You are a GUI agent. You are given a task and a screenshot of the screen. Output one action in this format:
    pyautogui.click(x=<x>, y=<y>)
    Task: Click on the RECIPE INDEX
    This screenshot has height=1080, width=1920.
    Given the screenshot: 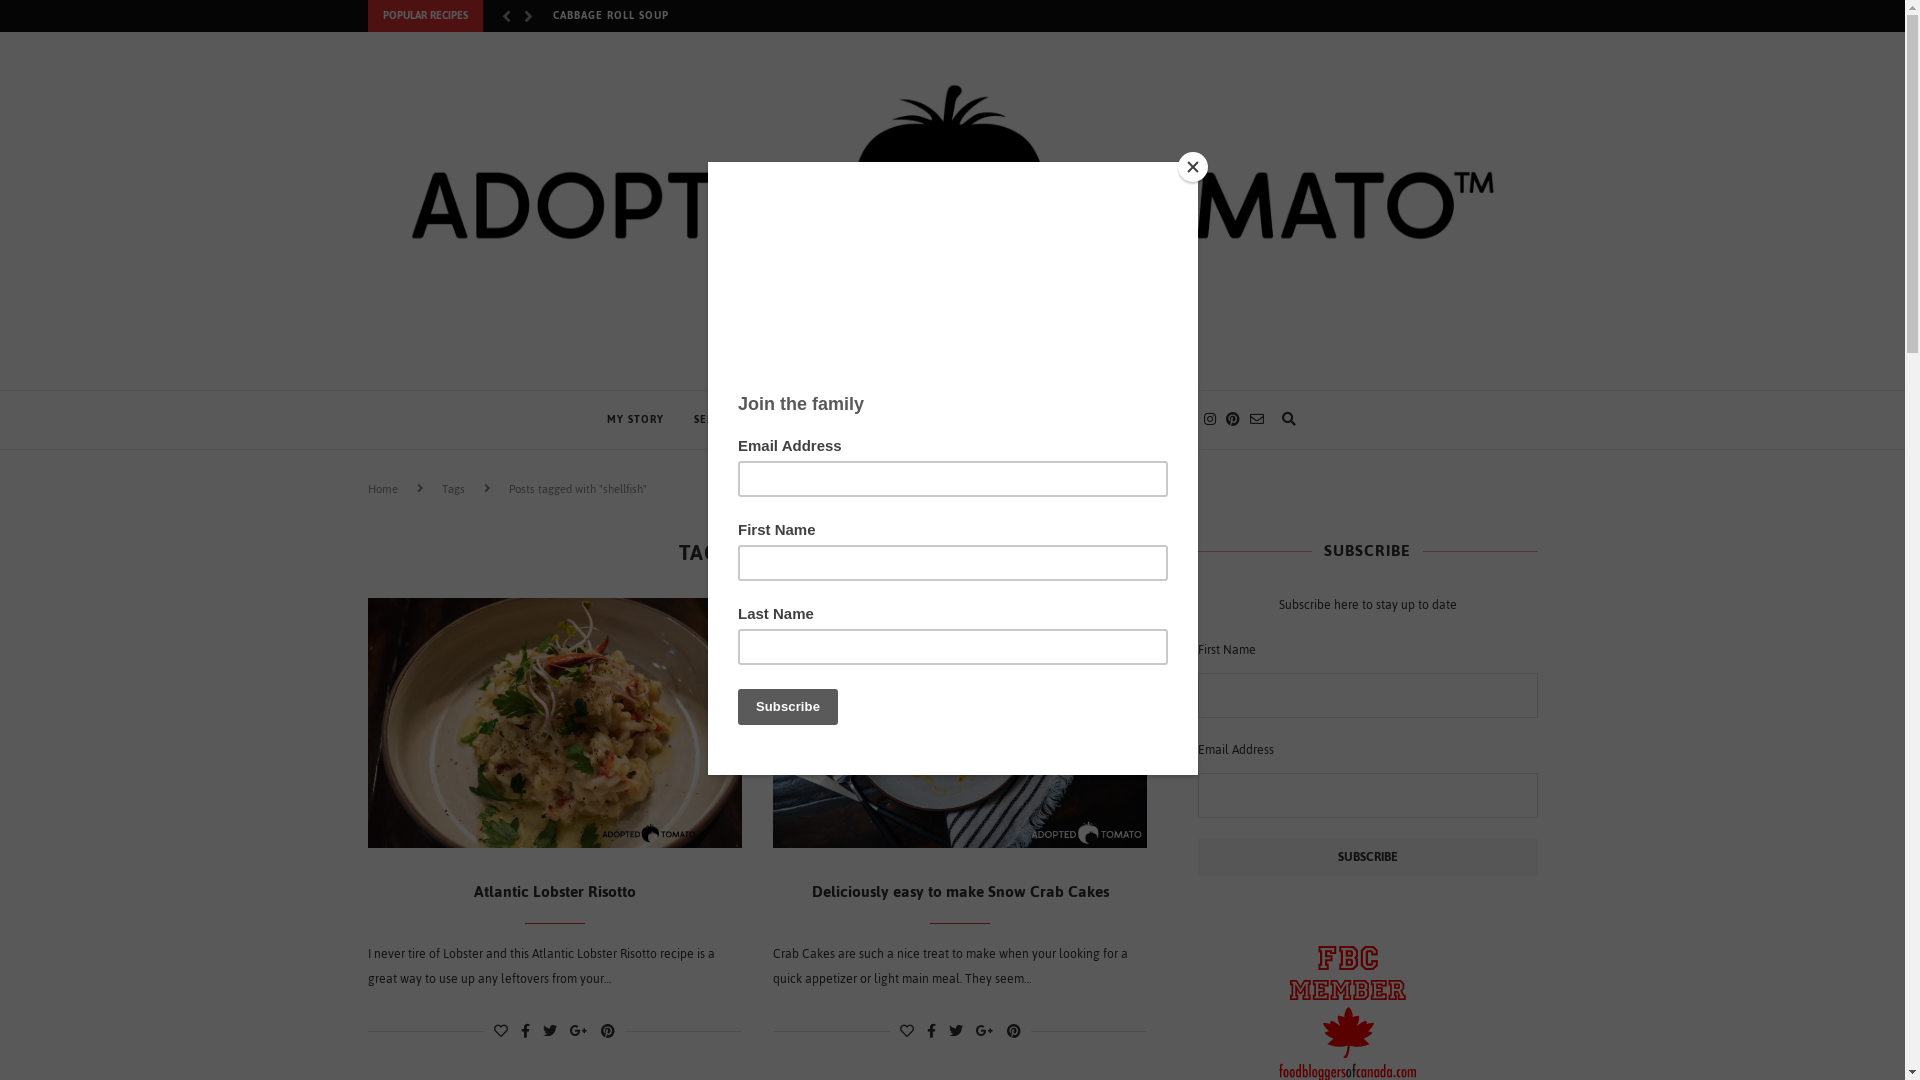 What is the action you would take?
    pyautogui.click(x=820, y=420)
    